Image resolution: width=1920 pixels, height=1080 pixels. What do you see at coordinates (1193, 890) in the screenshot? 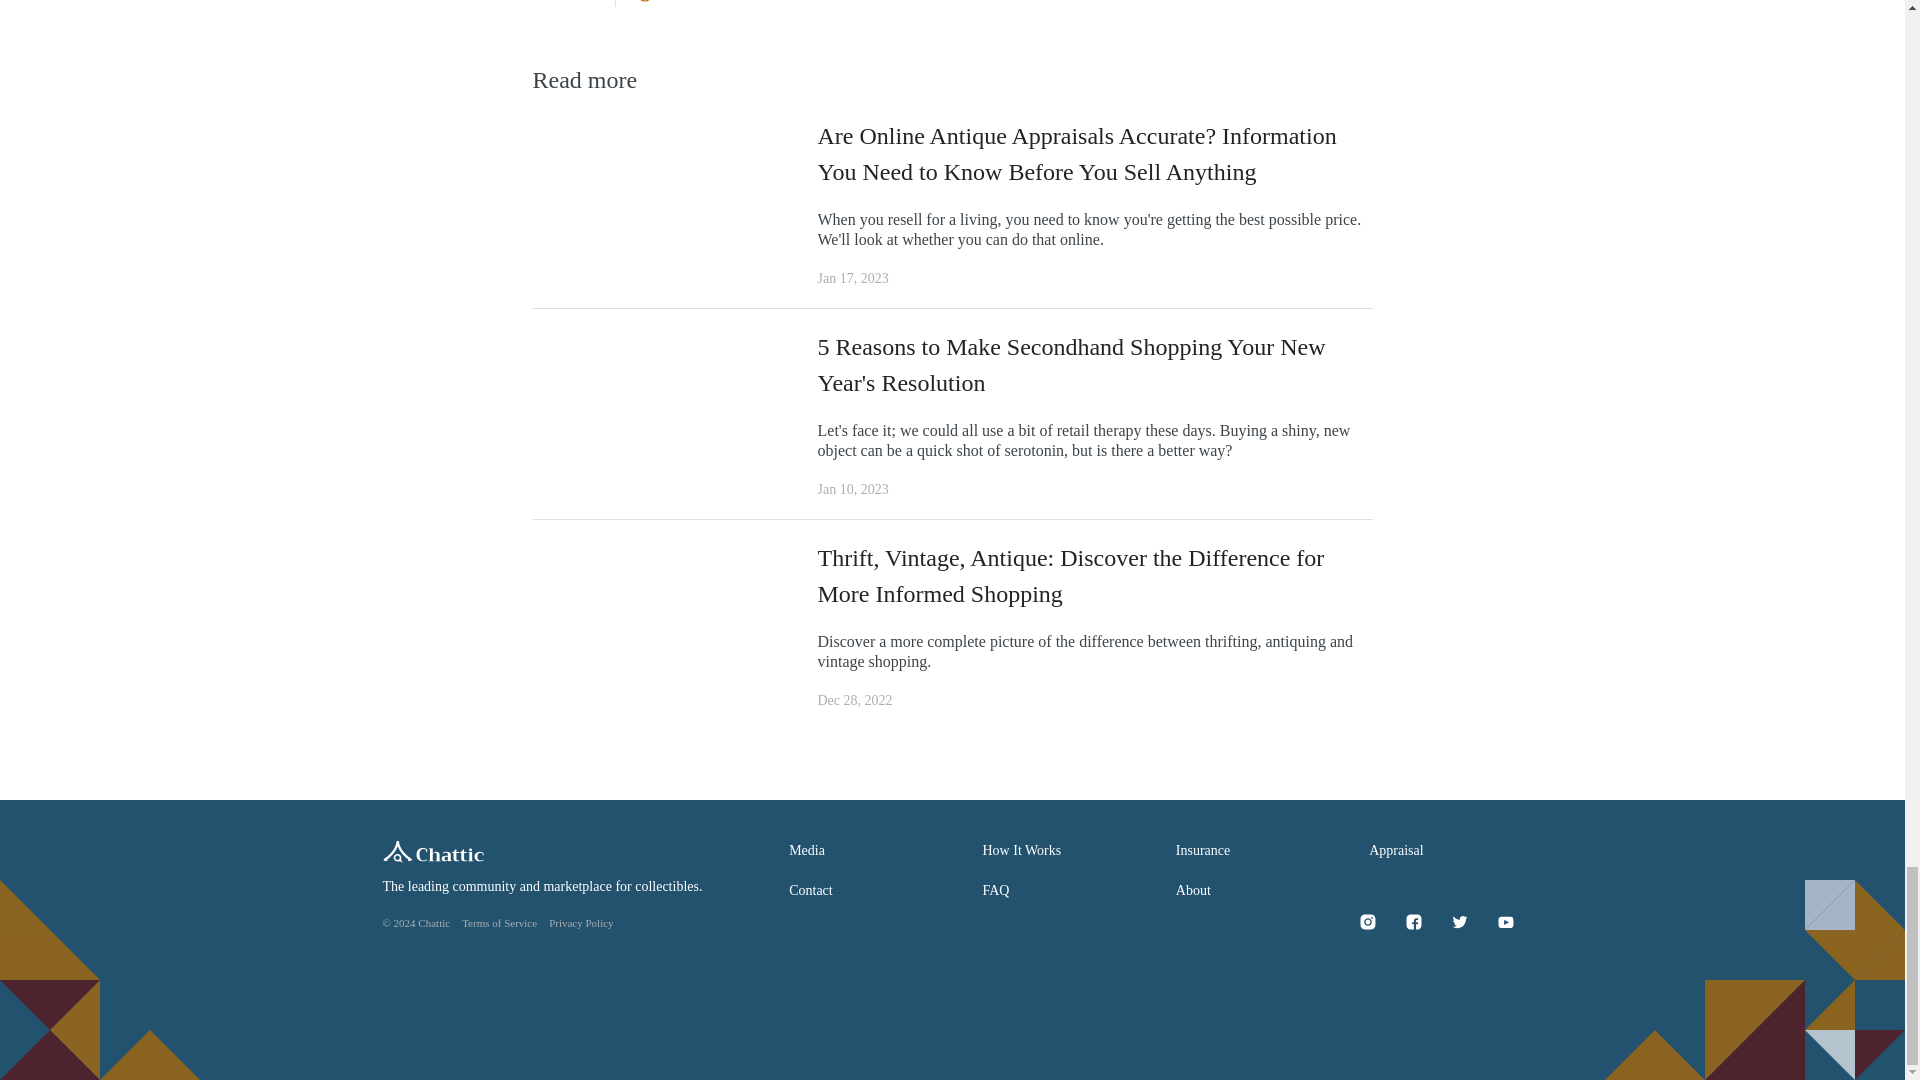
I see `About` at bounding box center [1193, 890].